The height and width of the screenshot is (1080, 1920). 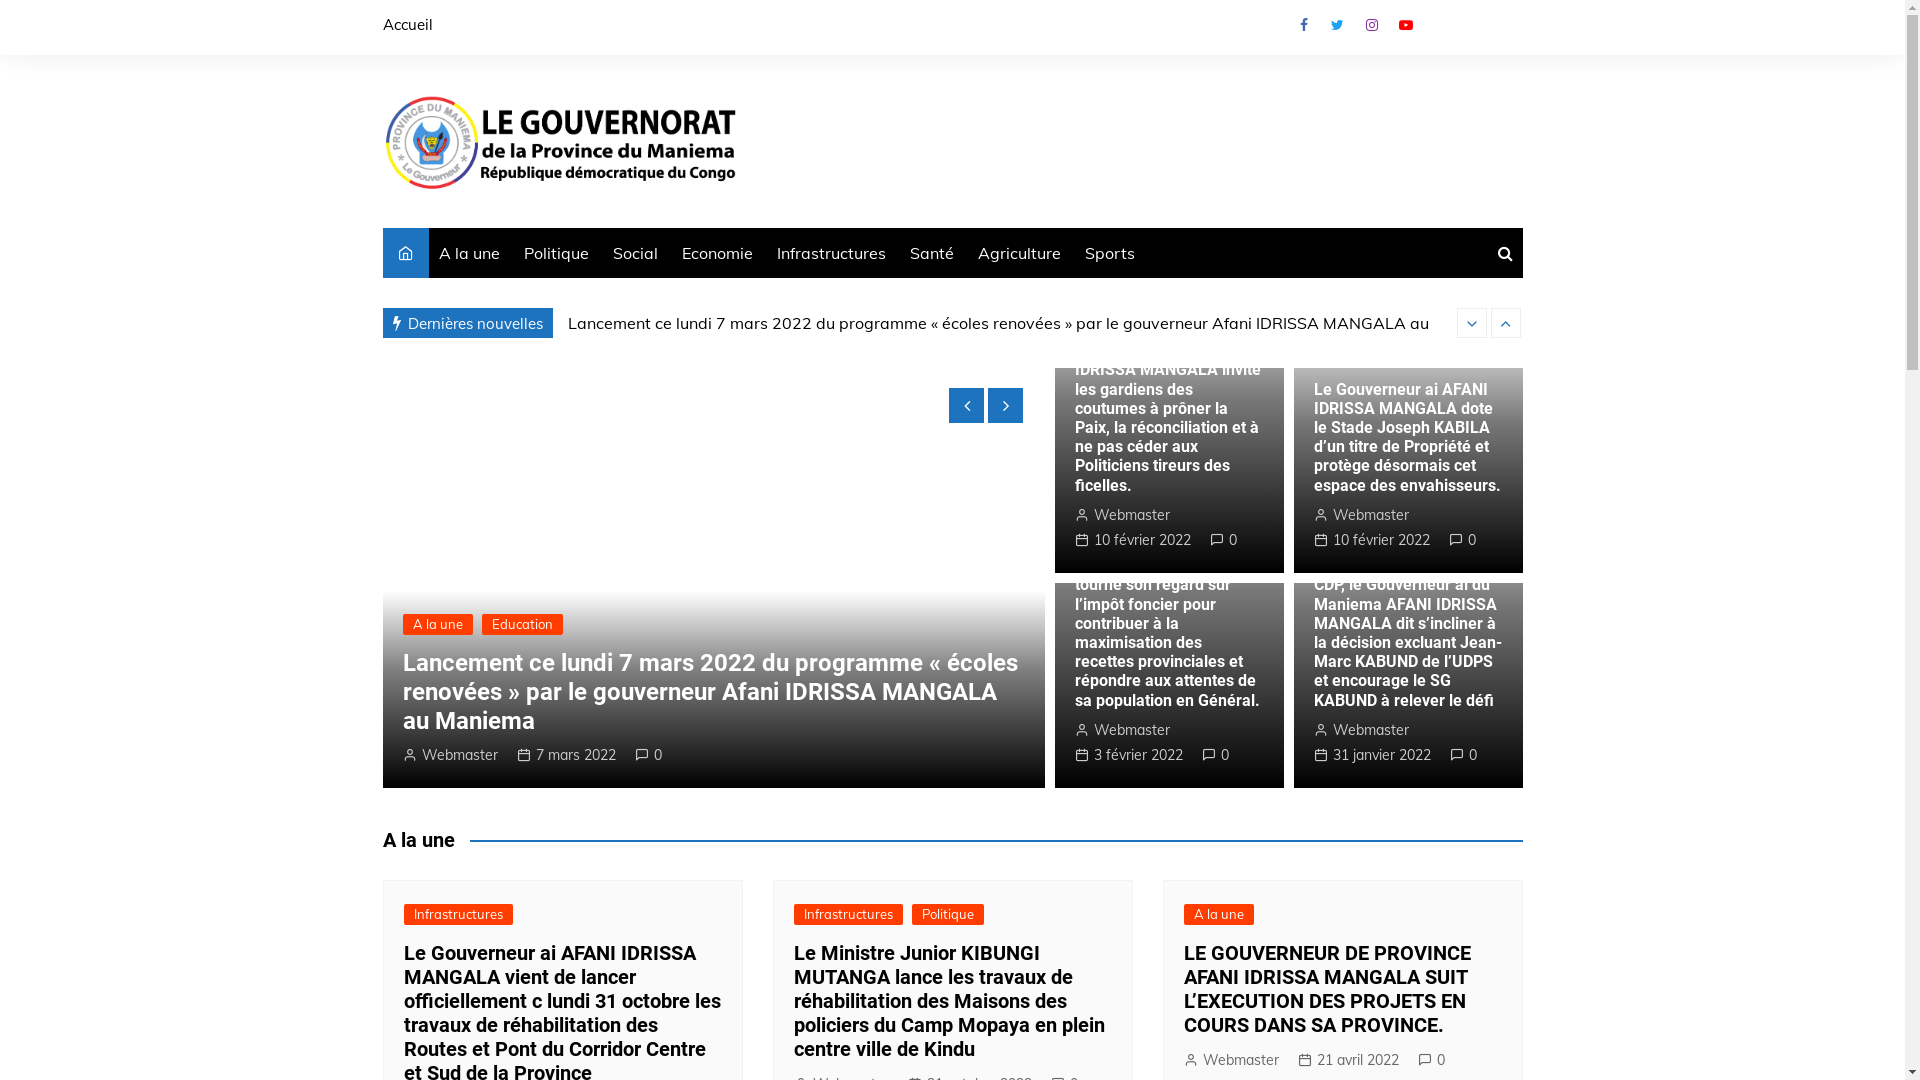 I want to click on Webmaster, so click(x=1362, y=730).